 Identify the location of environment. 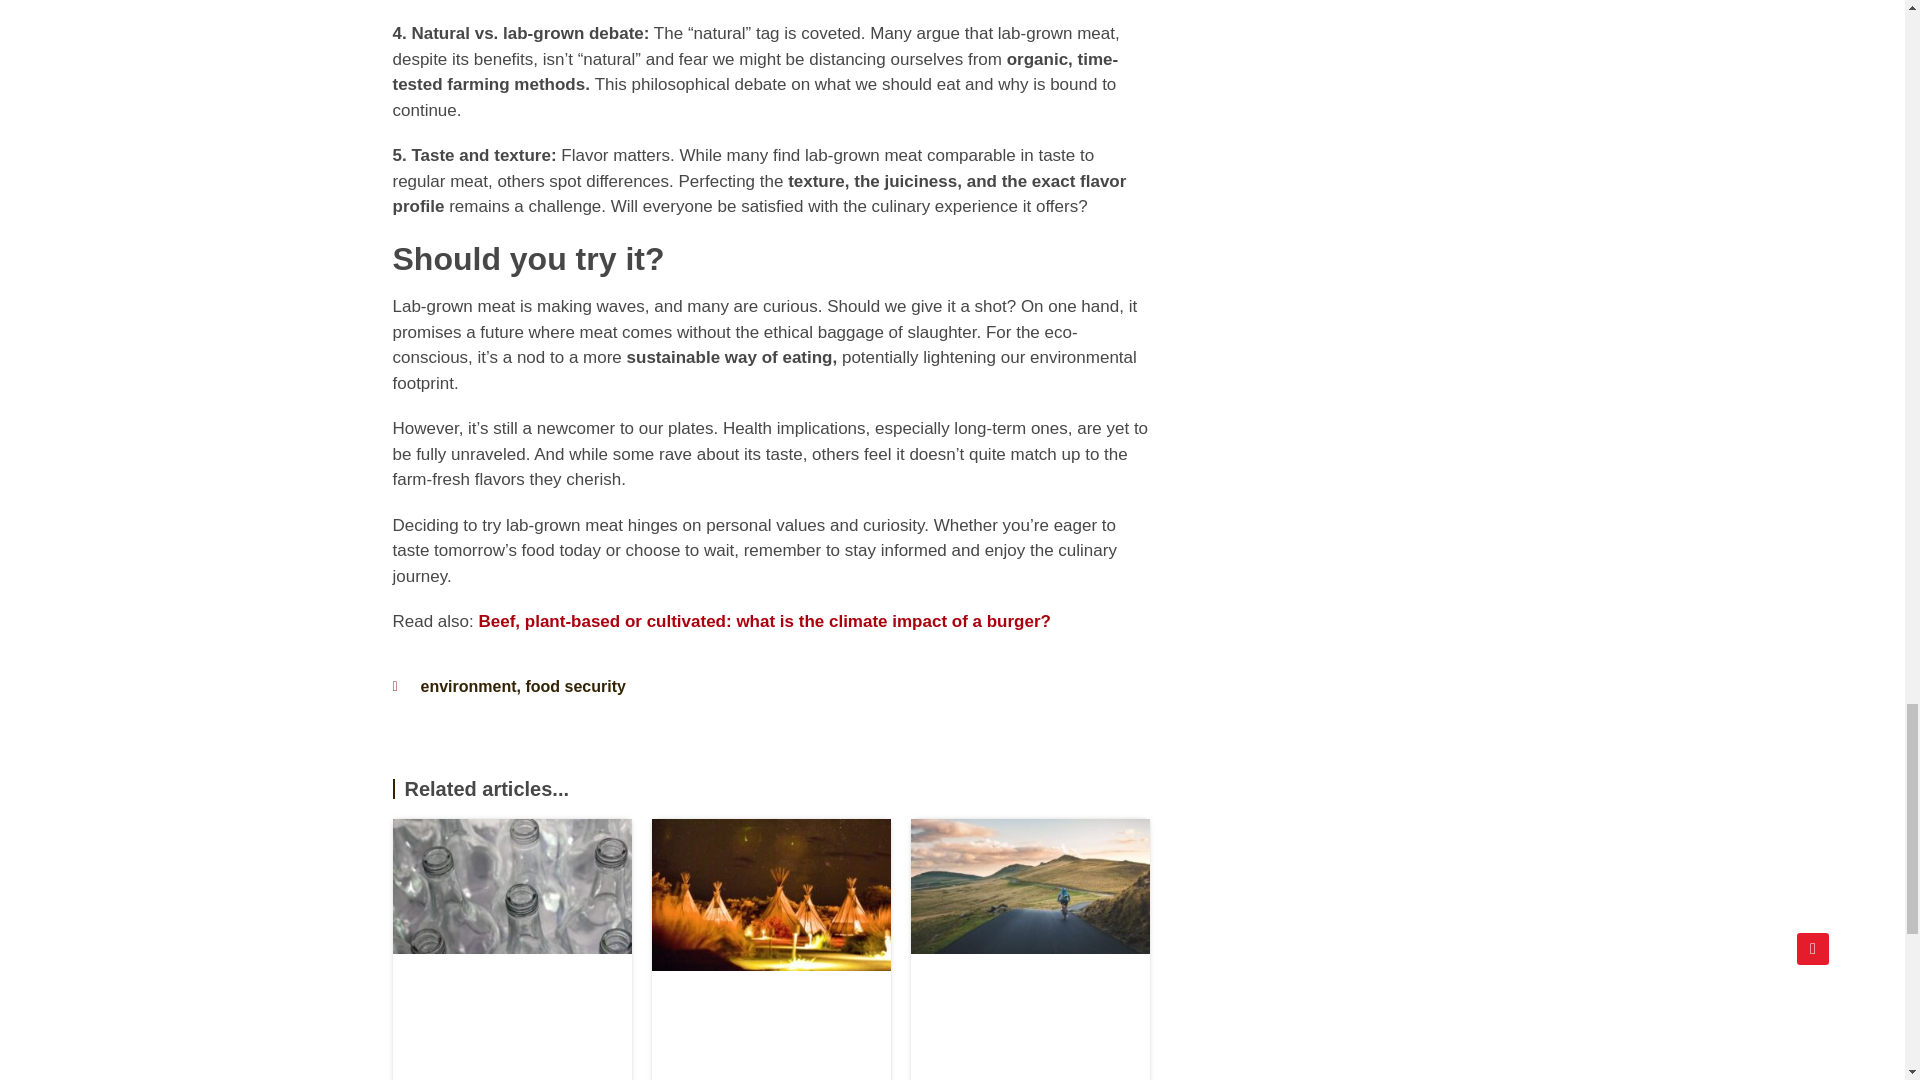
(468, 686).